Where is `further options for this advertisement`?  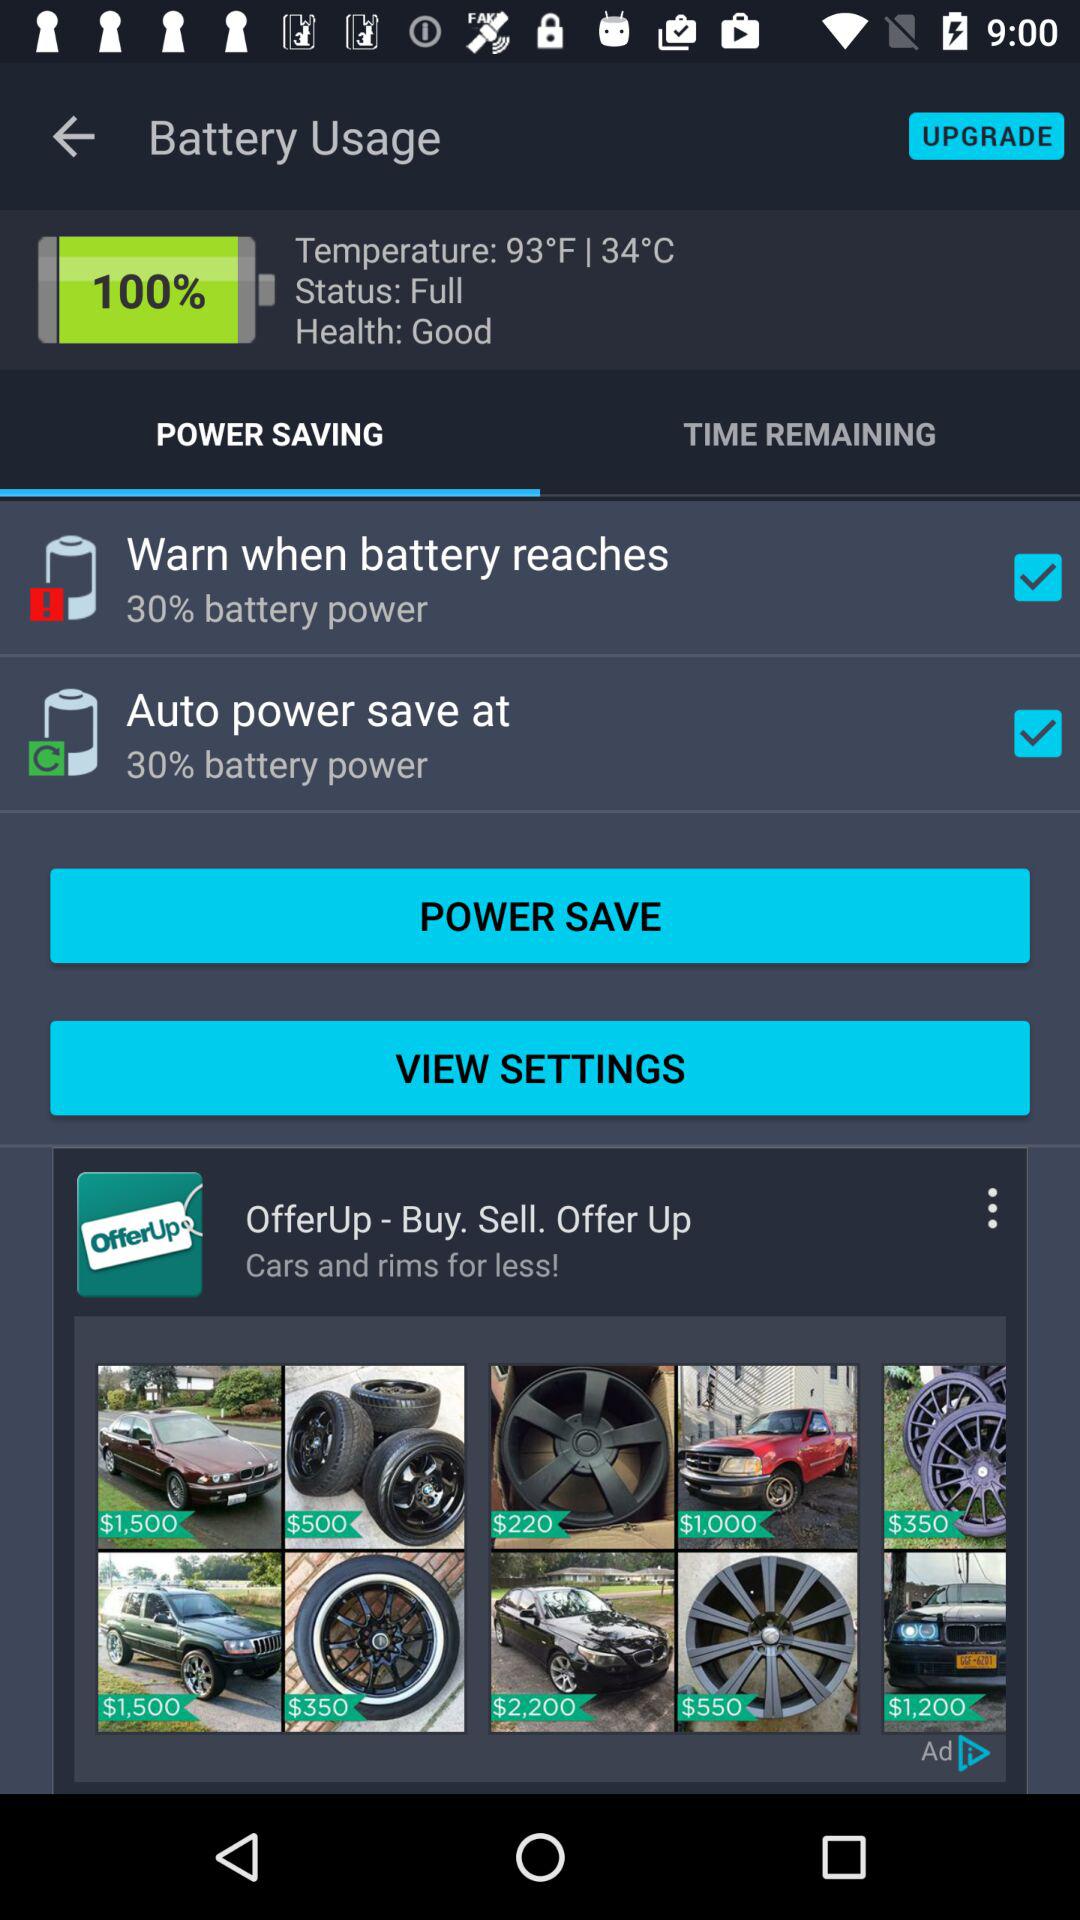 further options for this advertisement is located at coordinates (963, 1224).